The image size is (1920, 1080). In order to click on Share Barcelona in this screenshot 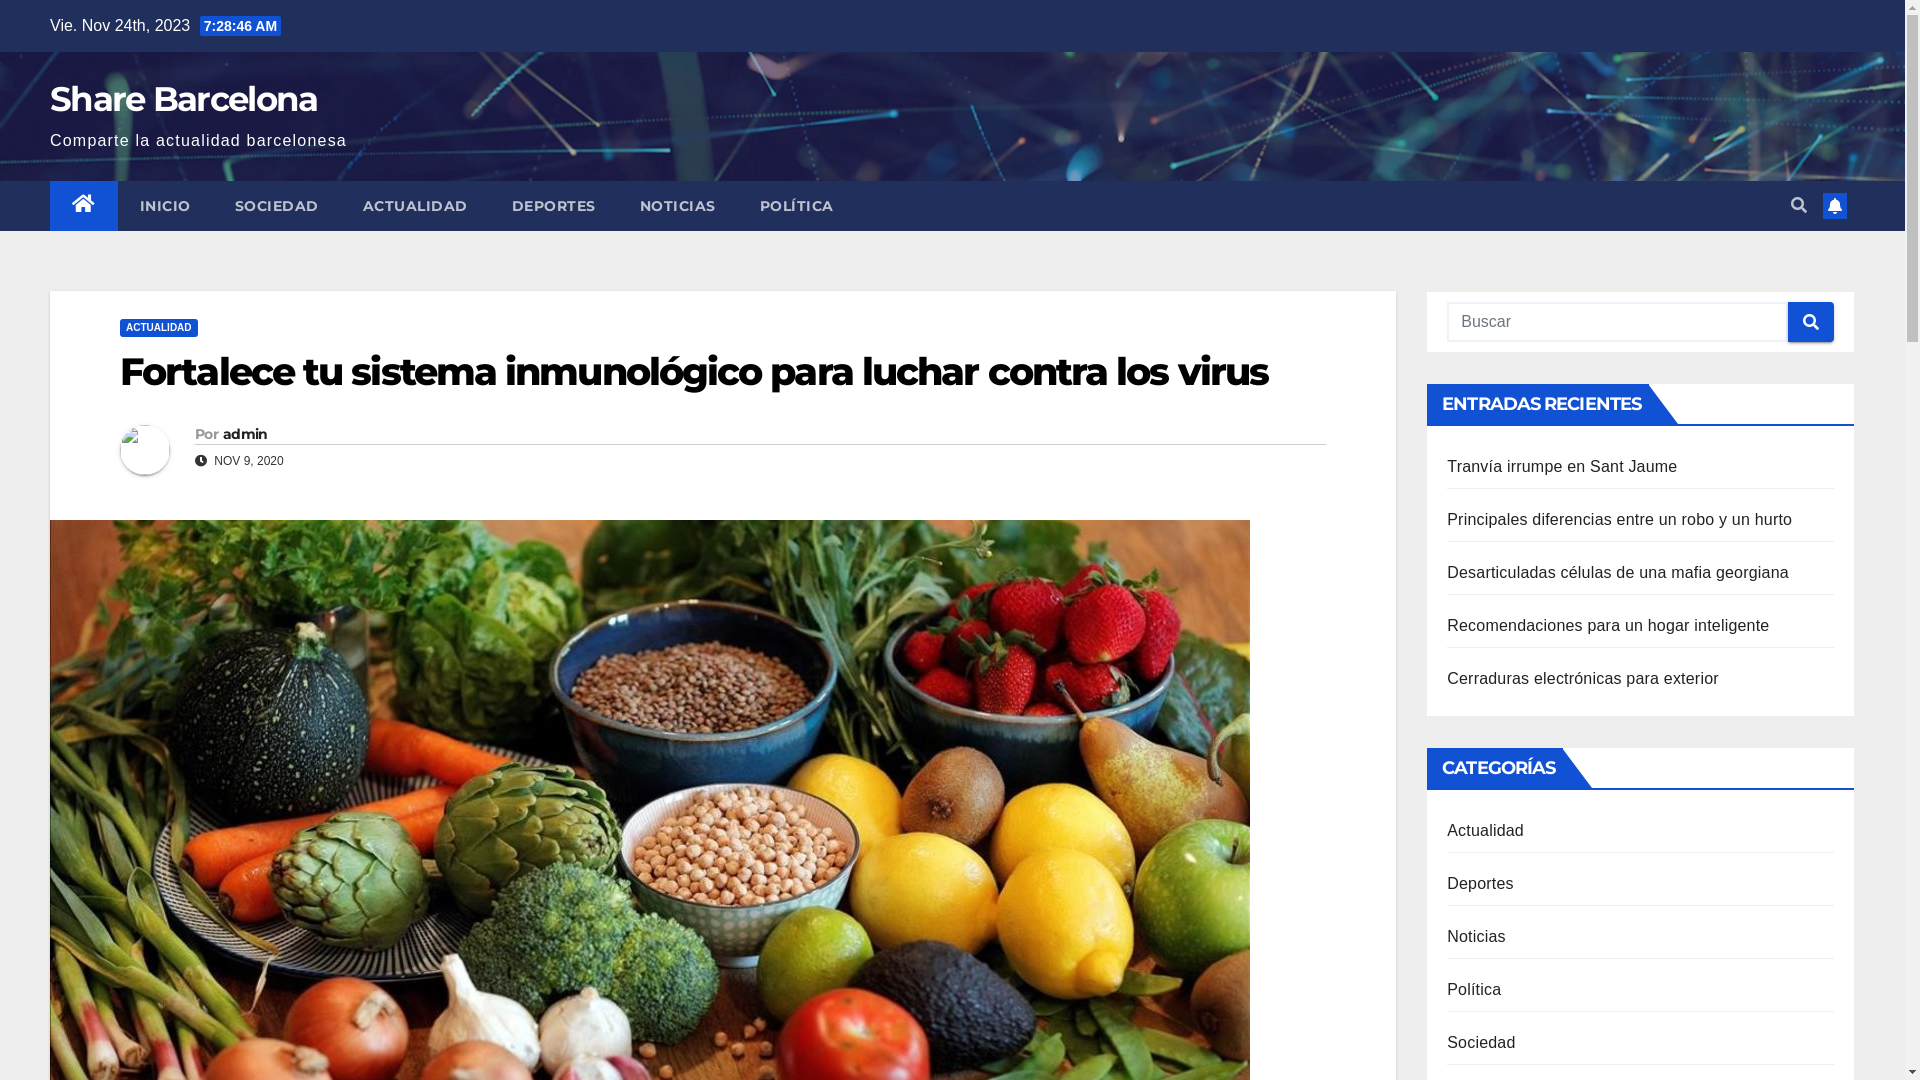, I will do `click(184, 98)`.